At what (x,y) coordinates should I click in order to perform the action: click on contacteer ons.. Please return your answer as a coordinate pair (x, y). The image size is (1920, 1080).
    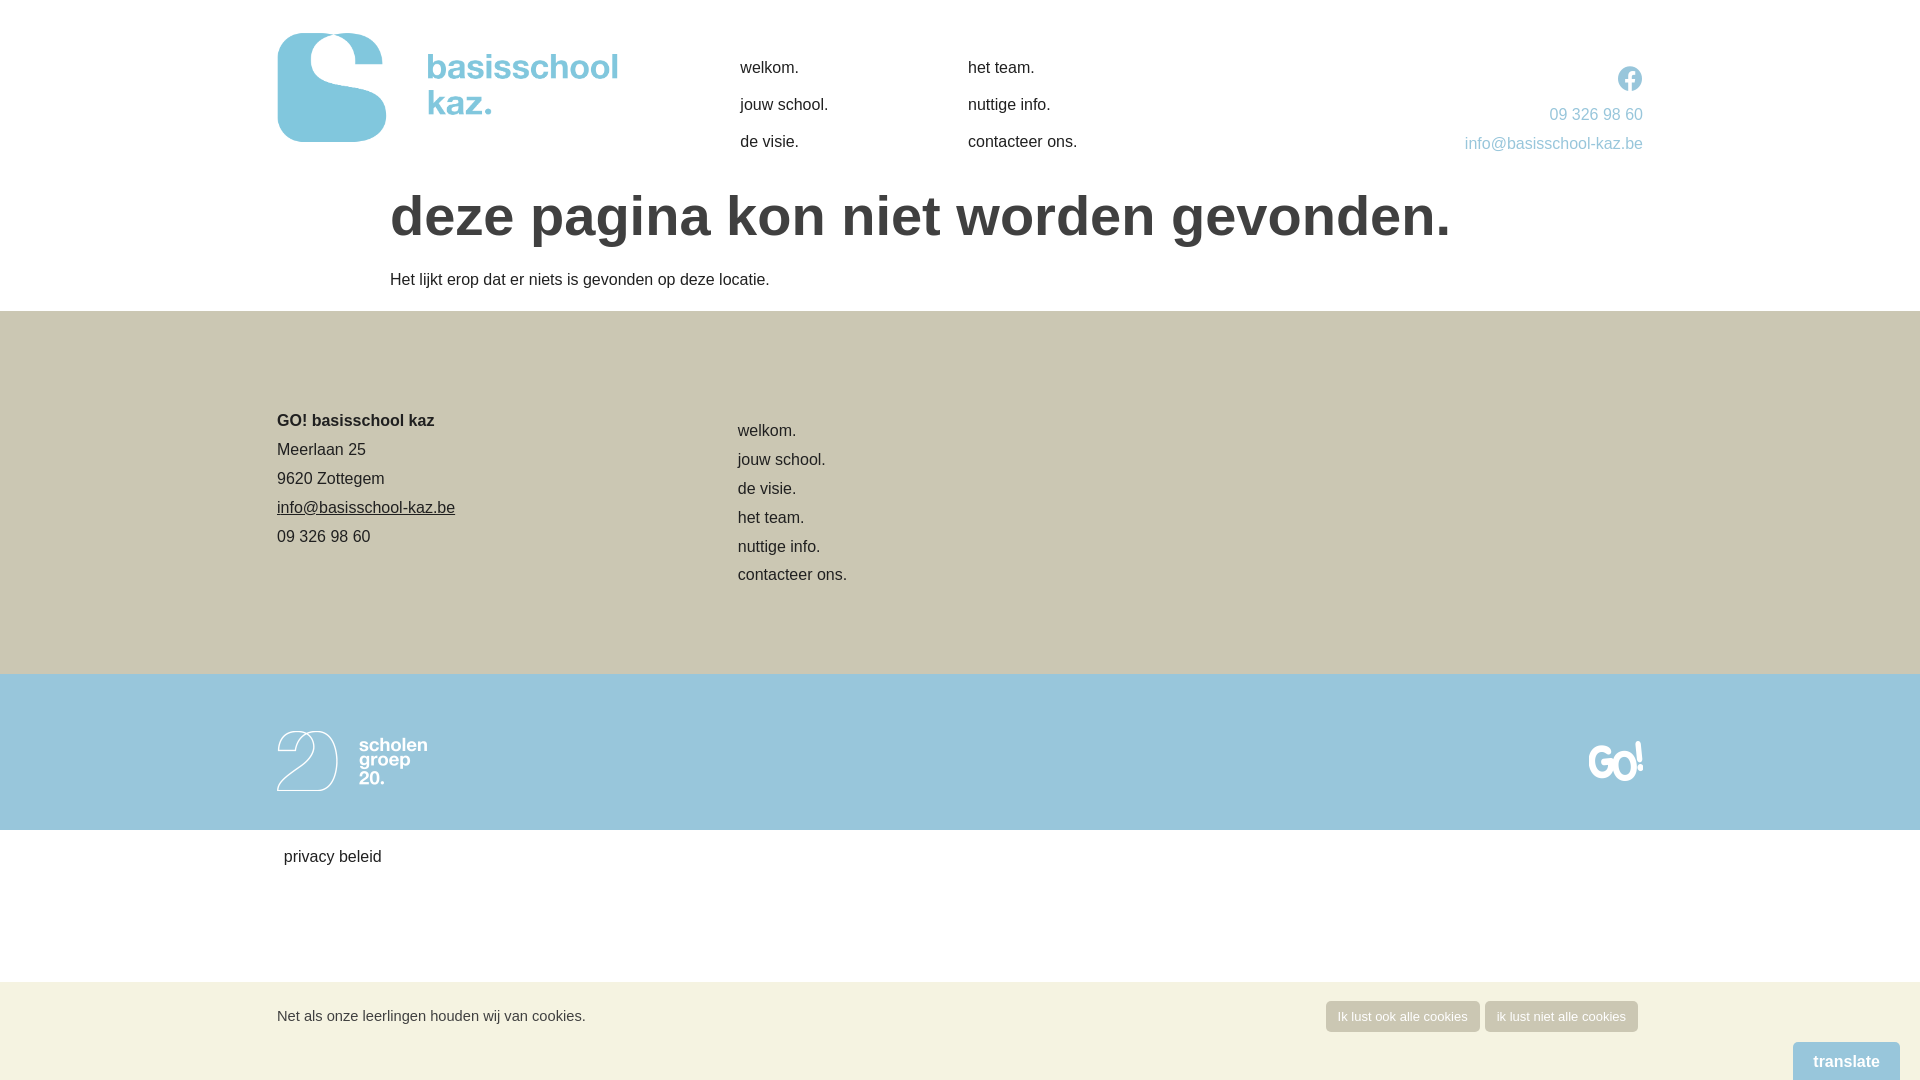
    Looking at the image, I should click on (792, 574).